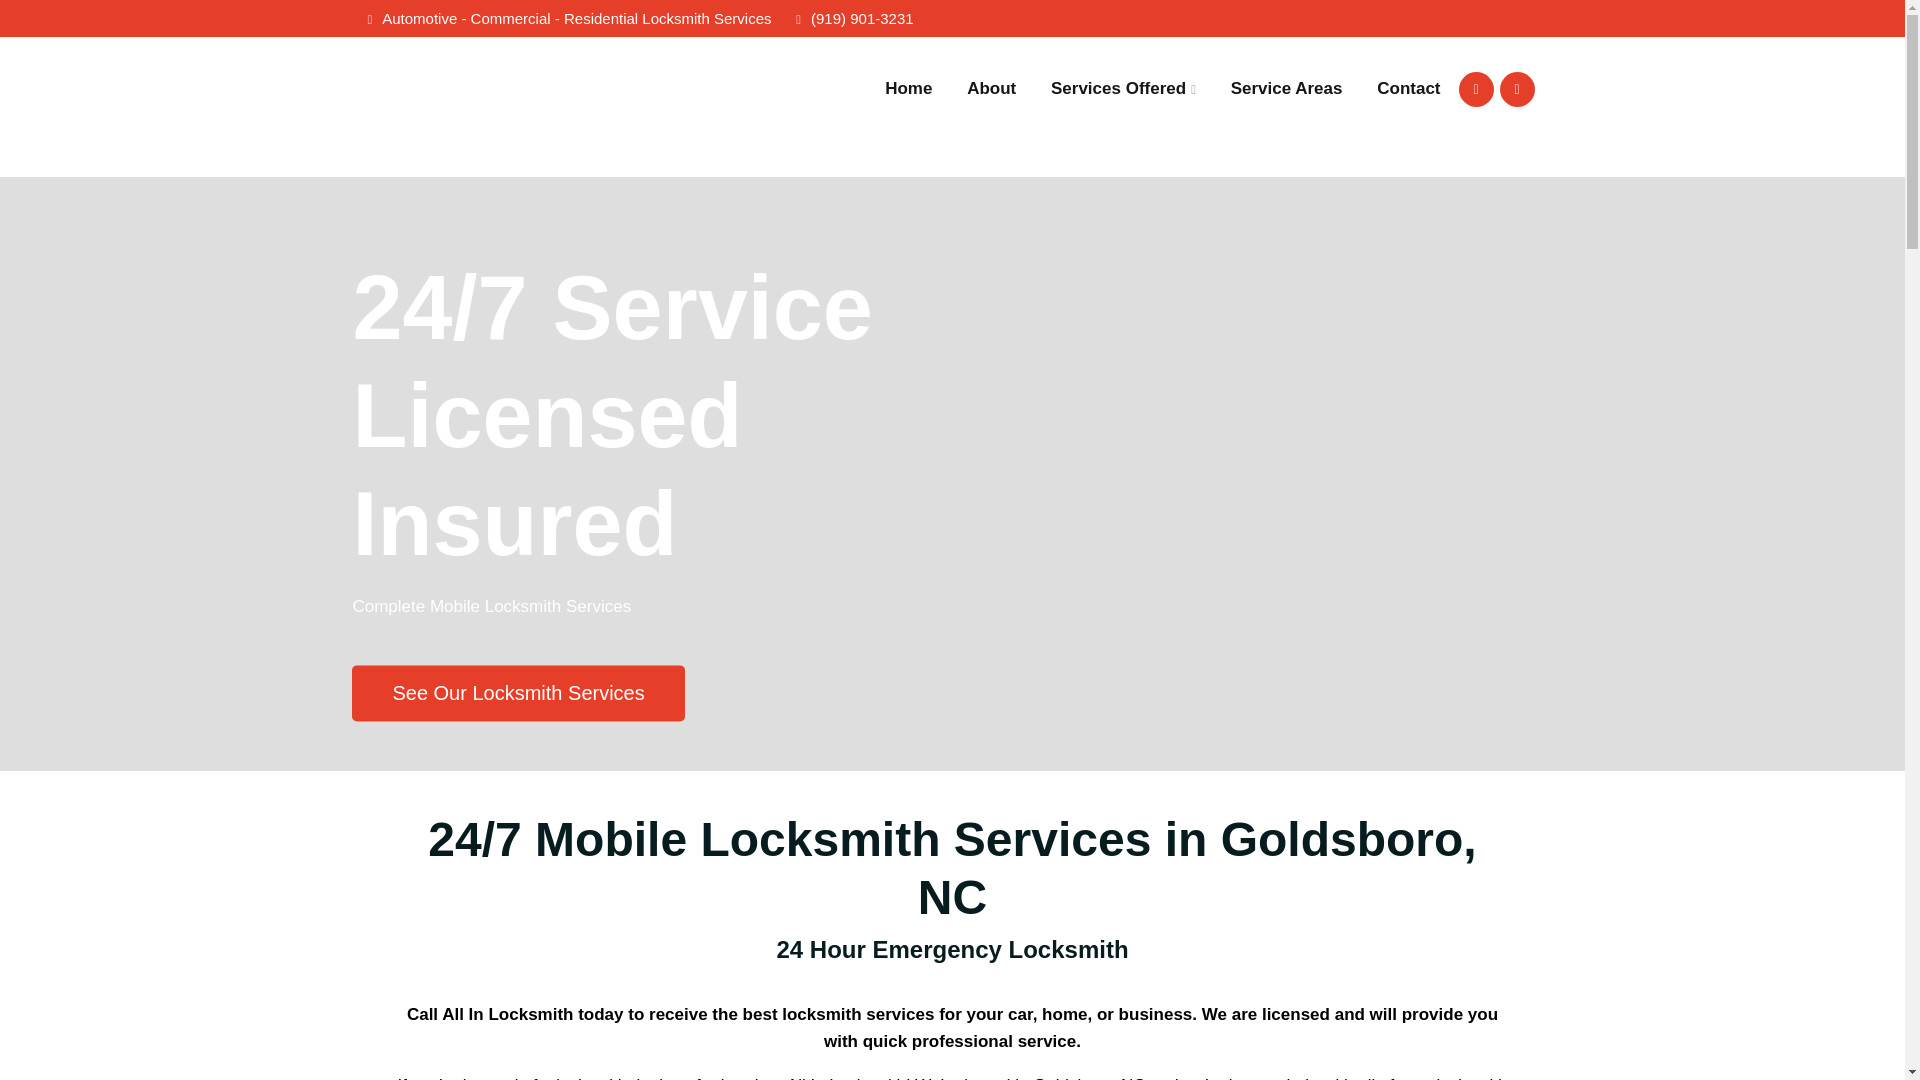 The width and height of the screenshot is (1920, 1080). Describe the element at coordinates (1123, 88) in the screenshot. I see `Services Offered` at that location.